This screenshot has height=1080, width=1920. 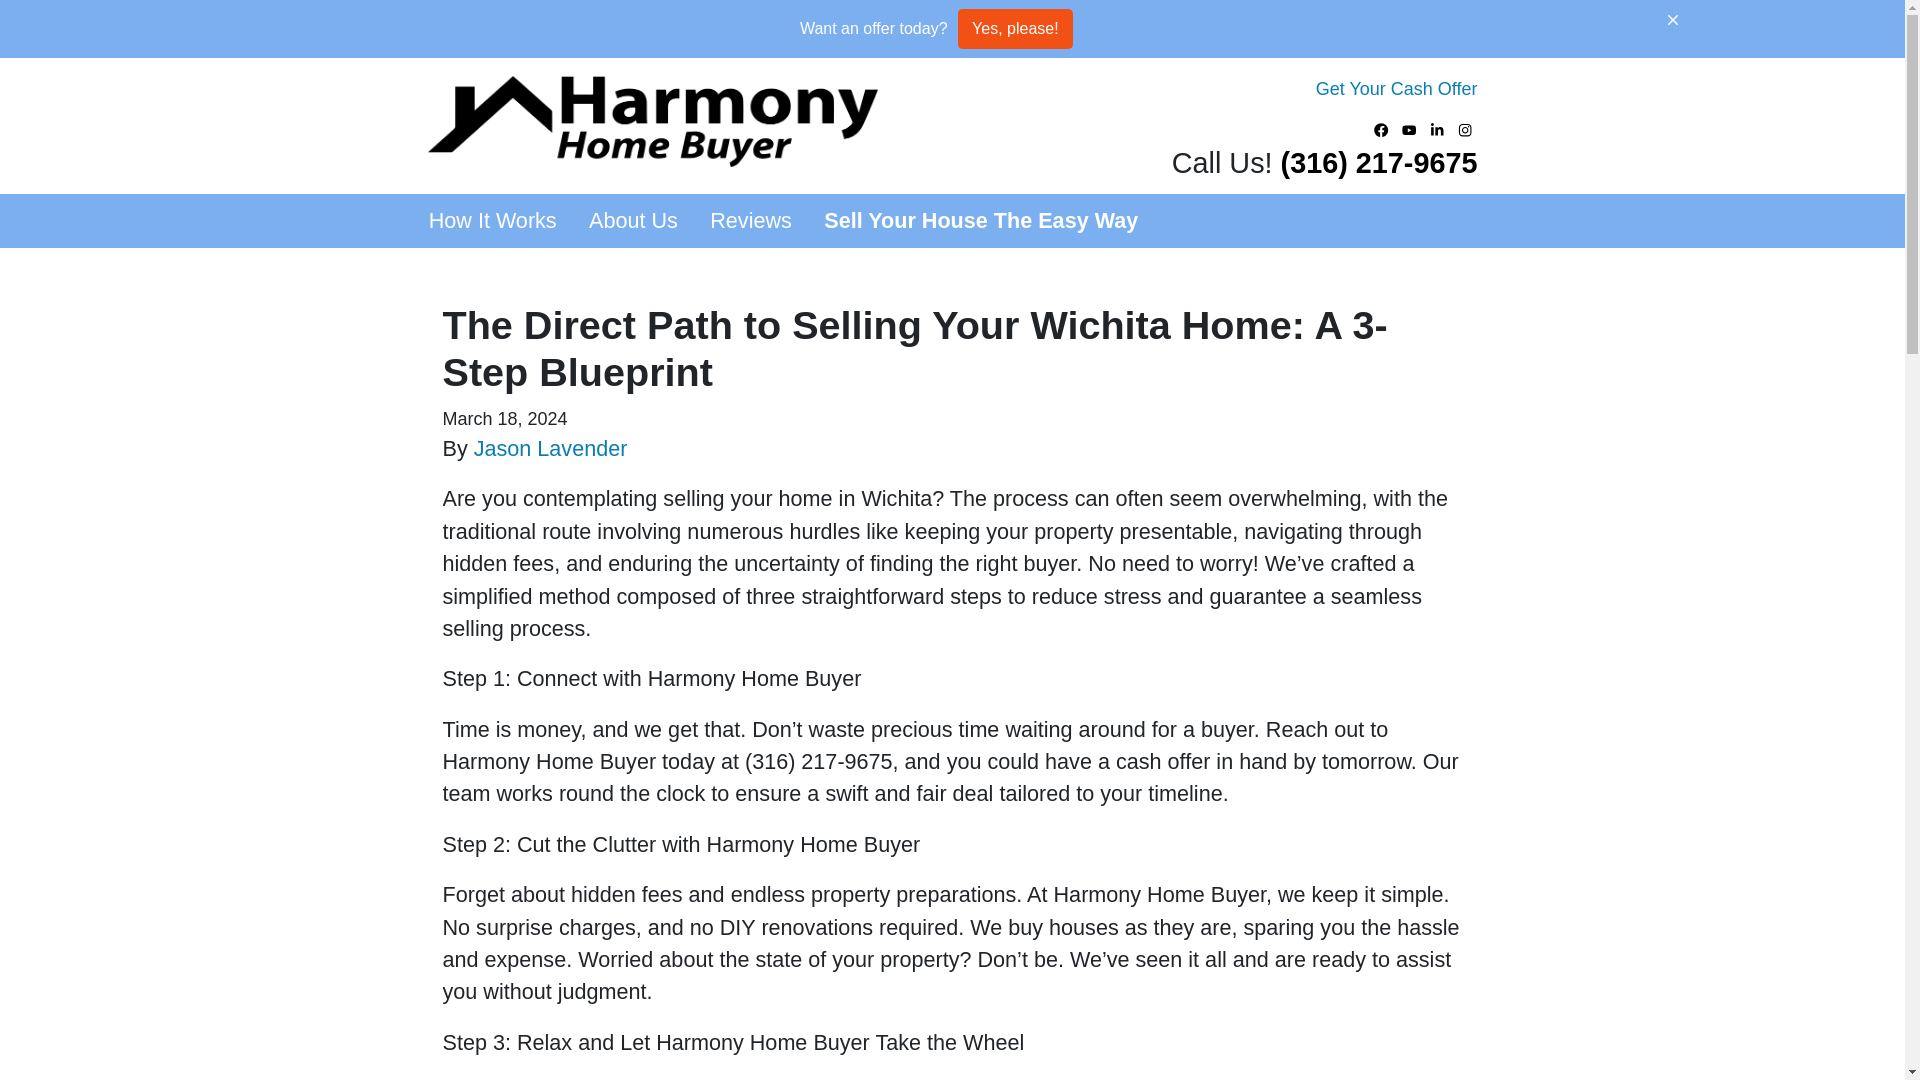 What do you see at coordinates (492, 221) in the screenshot?
I see `How It Works` at bounding box center [492, 221].